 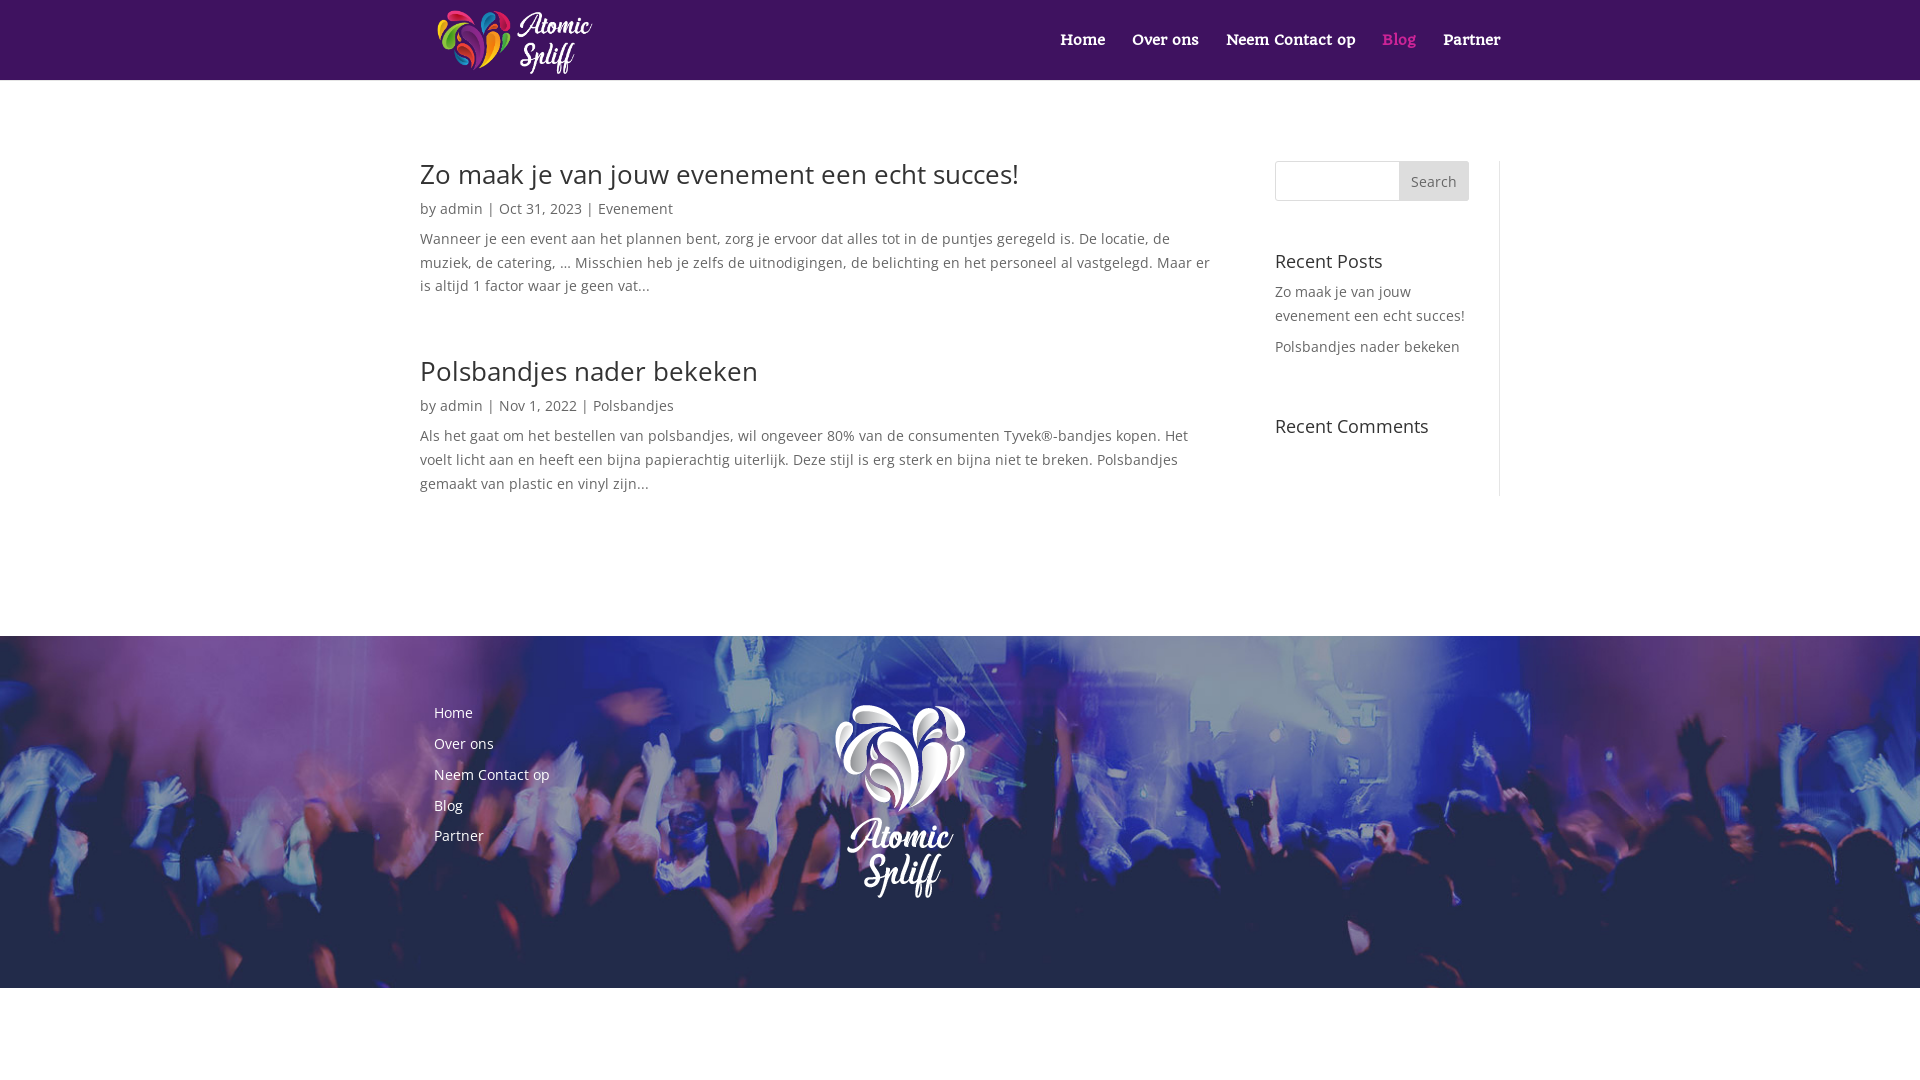 I want to click on Partner, so click(x=1472, y=56).